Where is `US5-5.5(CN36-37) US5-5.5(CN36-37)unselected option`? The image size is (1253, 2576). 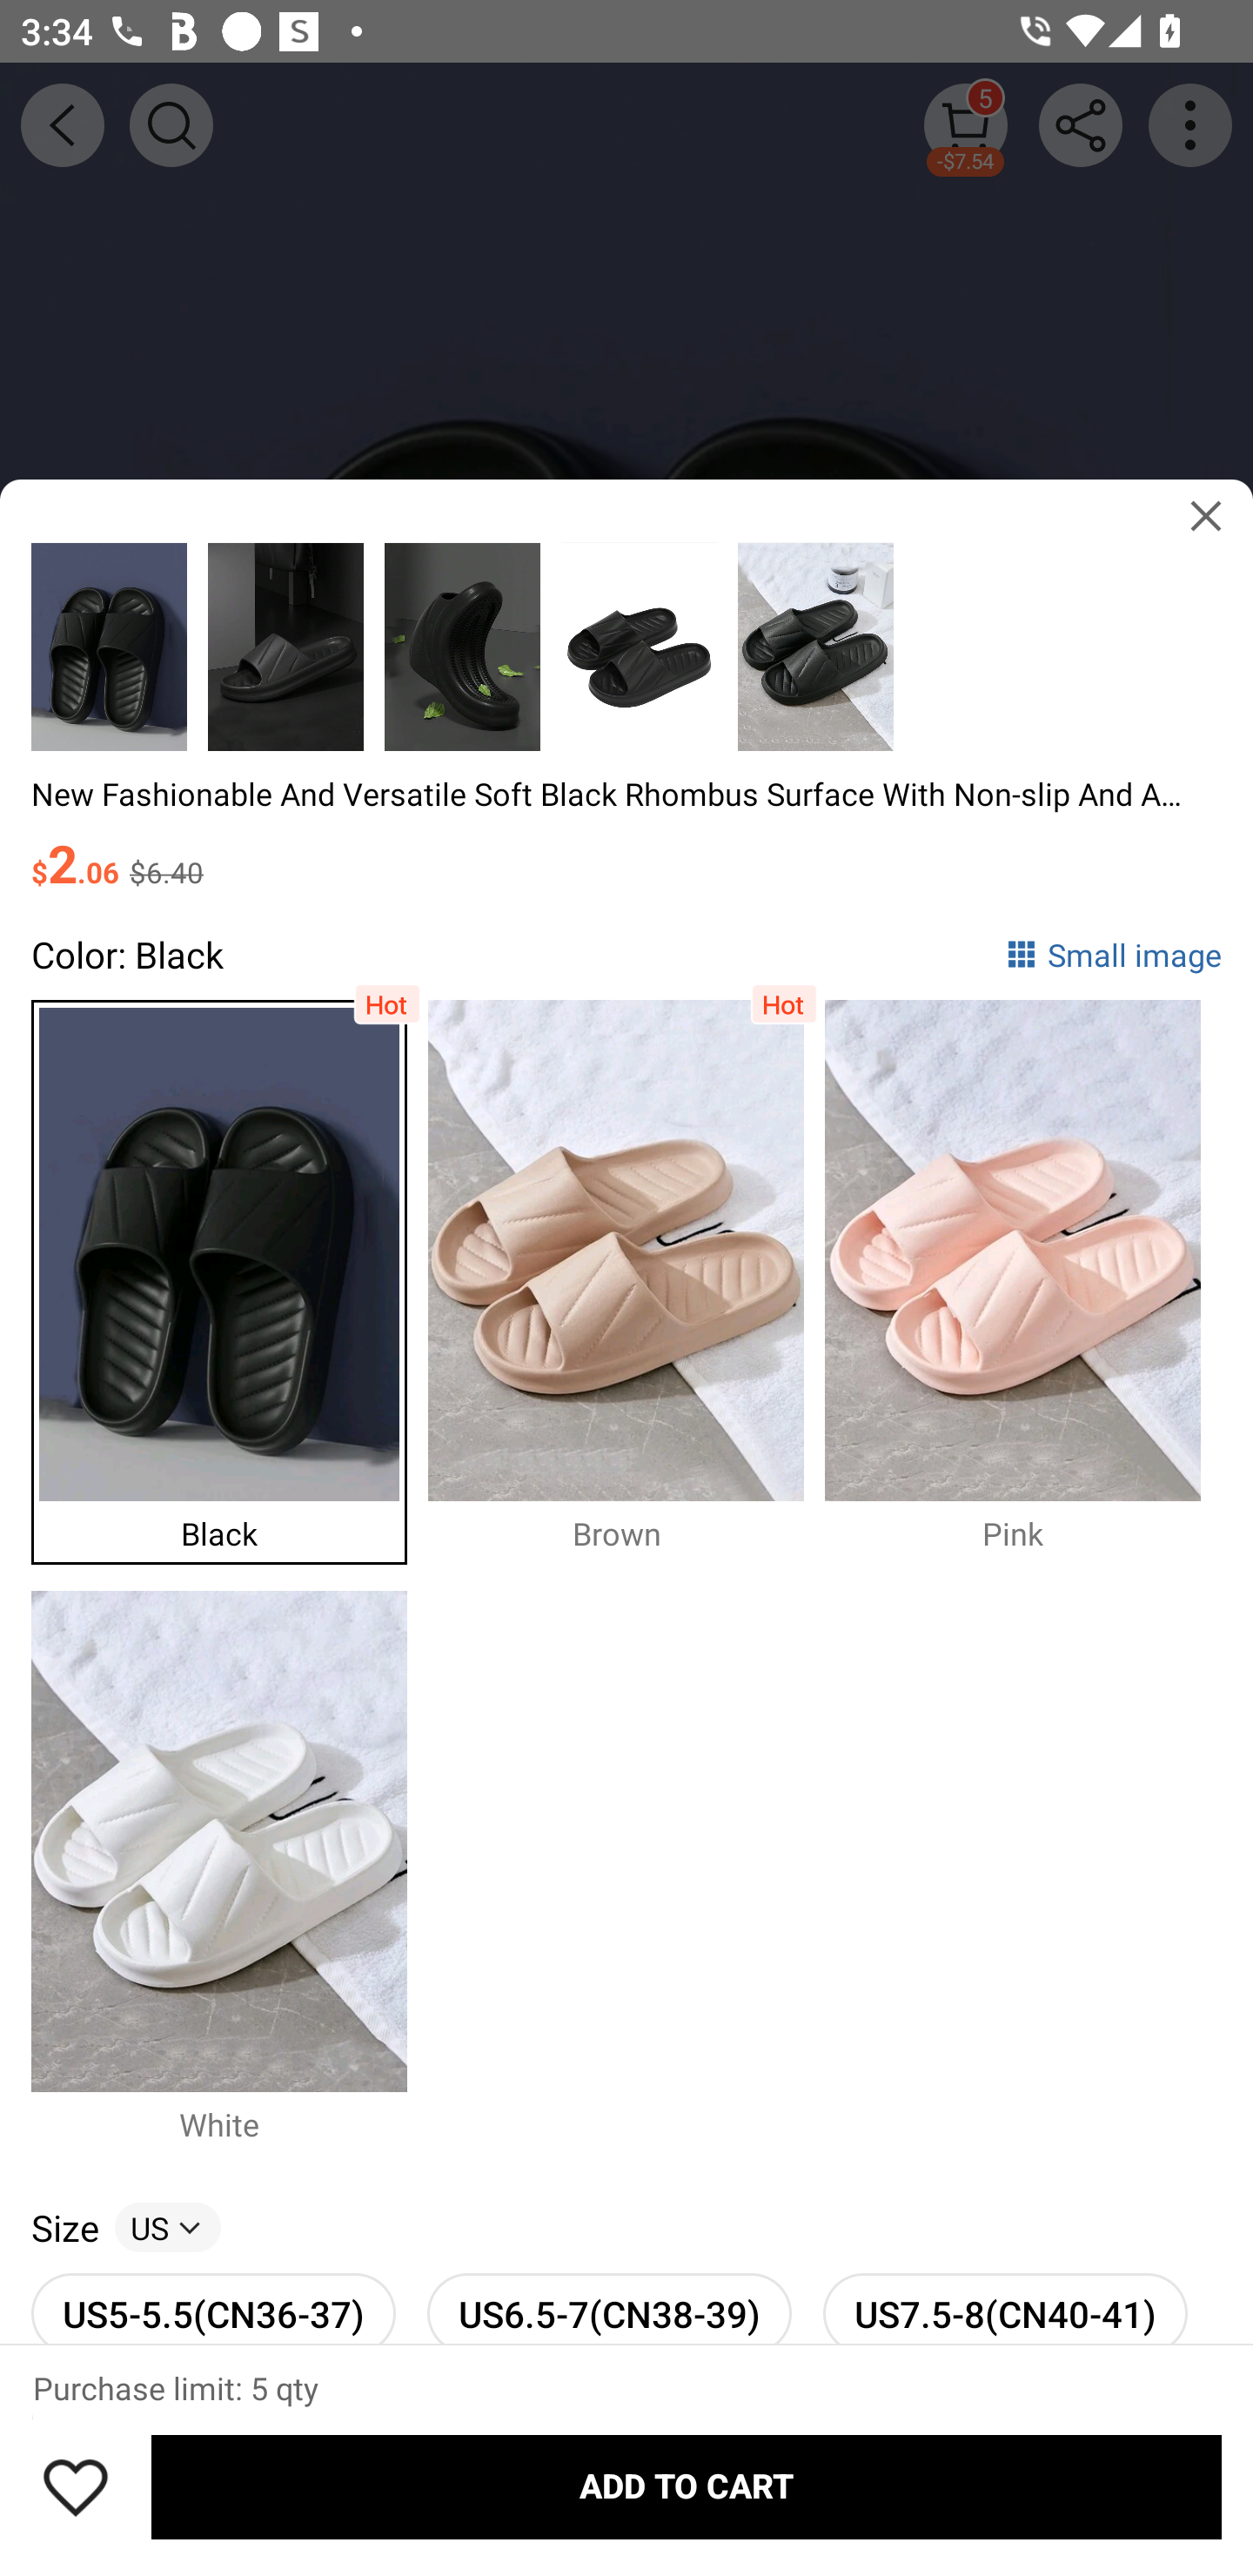 US5-5.5(CN36-37) US5-5.5(CN36-37)unselected option is located at coordinates (212, 2298).